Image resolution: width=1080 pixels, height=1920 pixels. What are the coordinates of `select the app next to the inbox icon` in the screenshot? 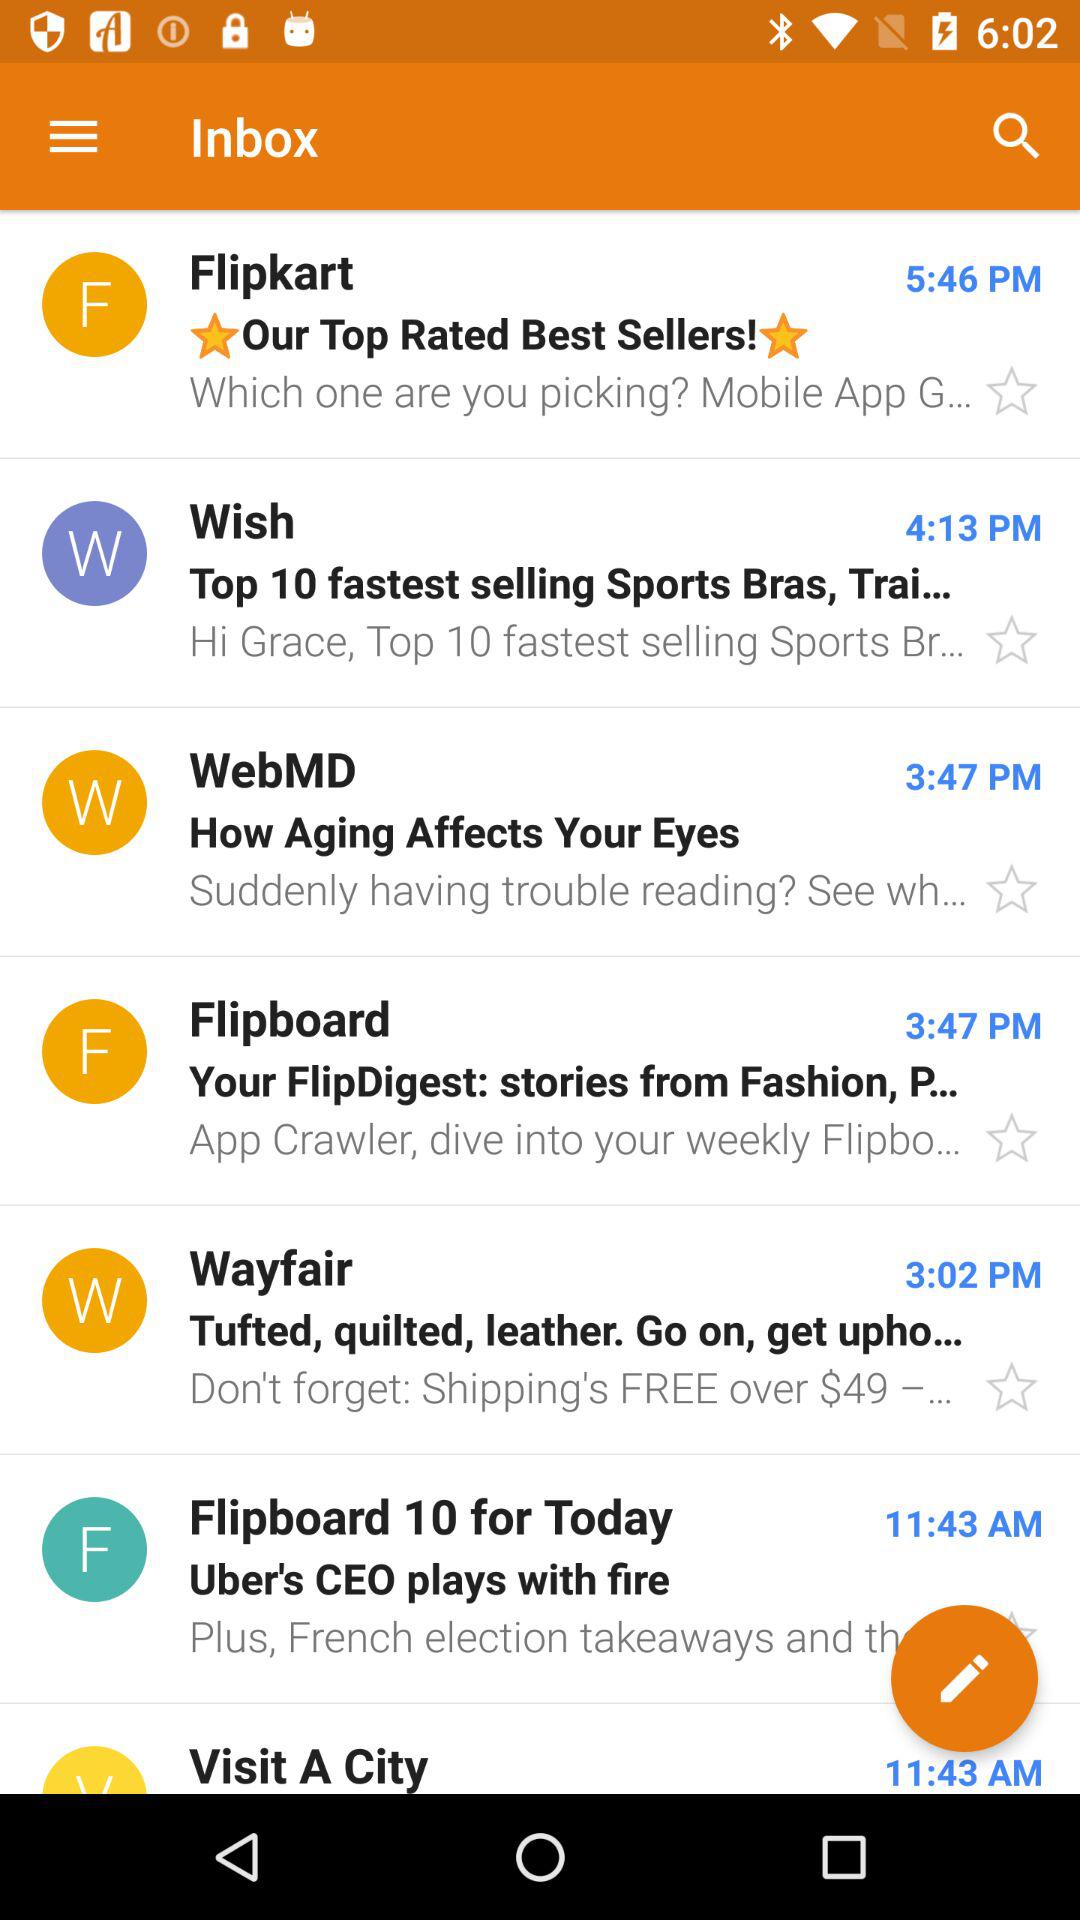 It's located at (1016, 136).